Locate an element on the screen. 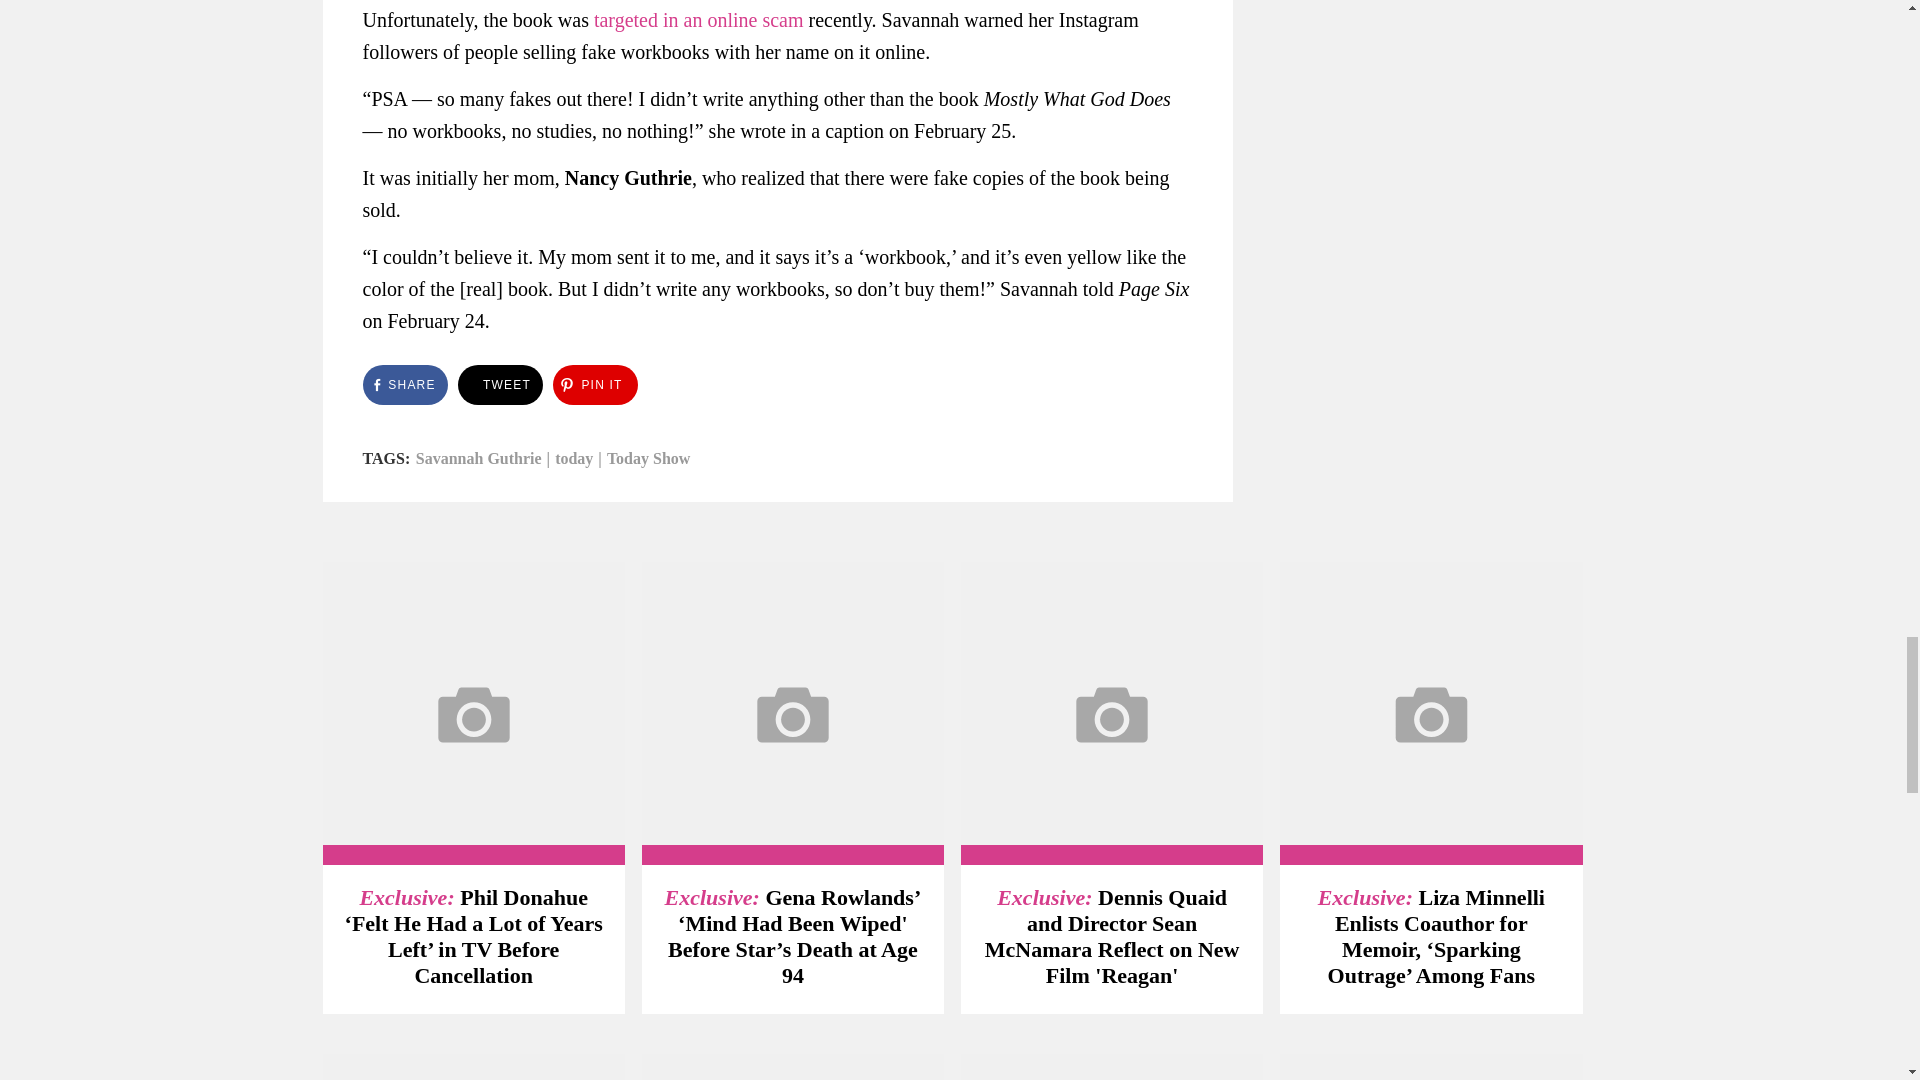 The width and height of the screenshot is (1920, 1080). Click to share on Twitter is located at coordinates (500, 385).